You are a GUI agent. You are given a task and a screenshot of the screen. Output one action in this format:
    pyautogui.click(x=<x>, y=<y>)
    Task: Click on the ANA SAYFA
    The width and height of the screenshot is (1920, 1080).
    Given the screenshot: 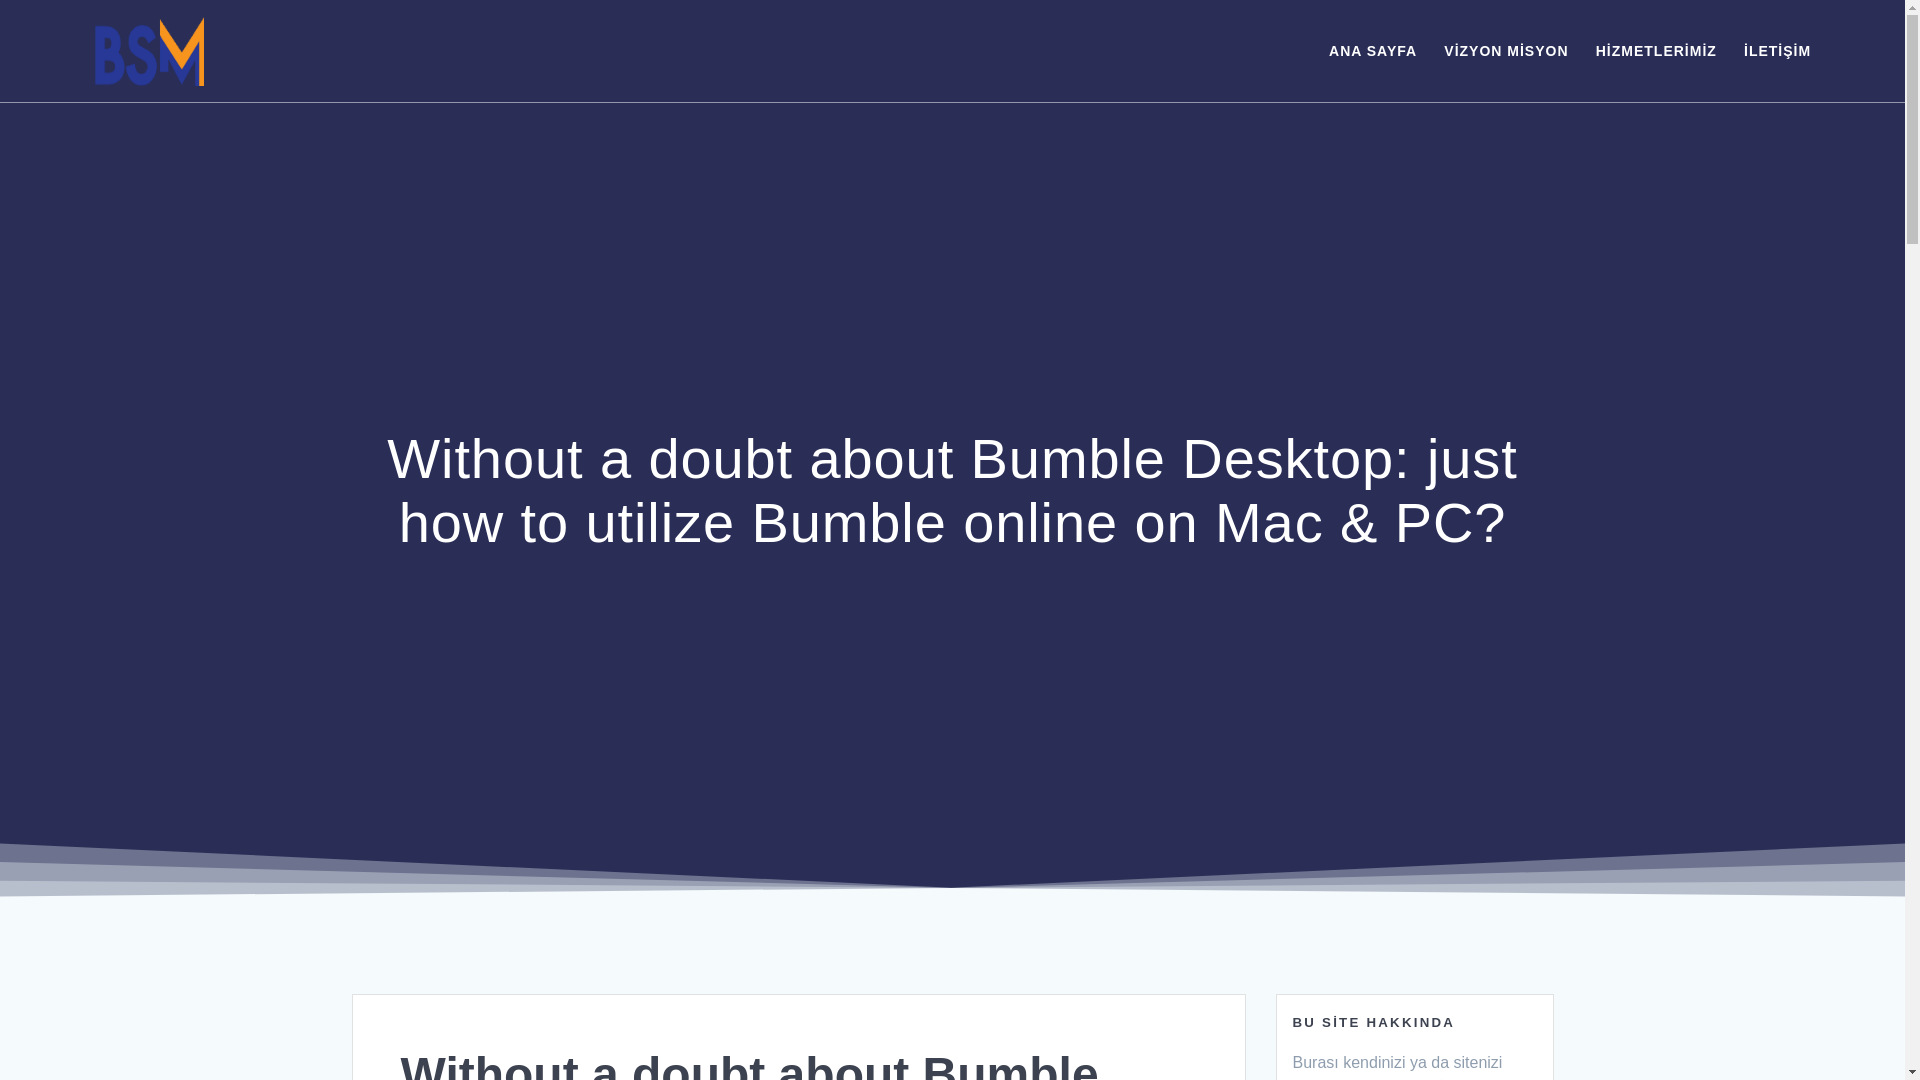 What is the action you would take?
    pyautogui.click(x=1372, y=50)
    